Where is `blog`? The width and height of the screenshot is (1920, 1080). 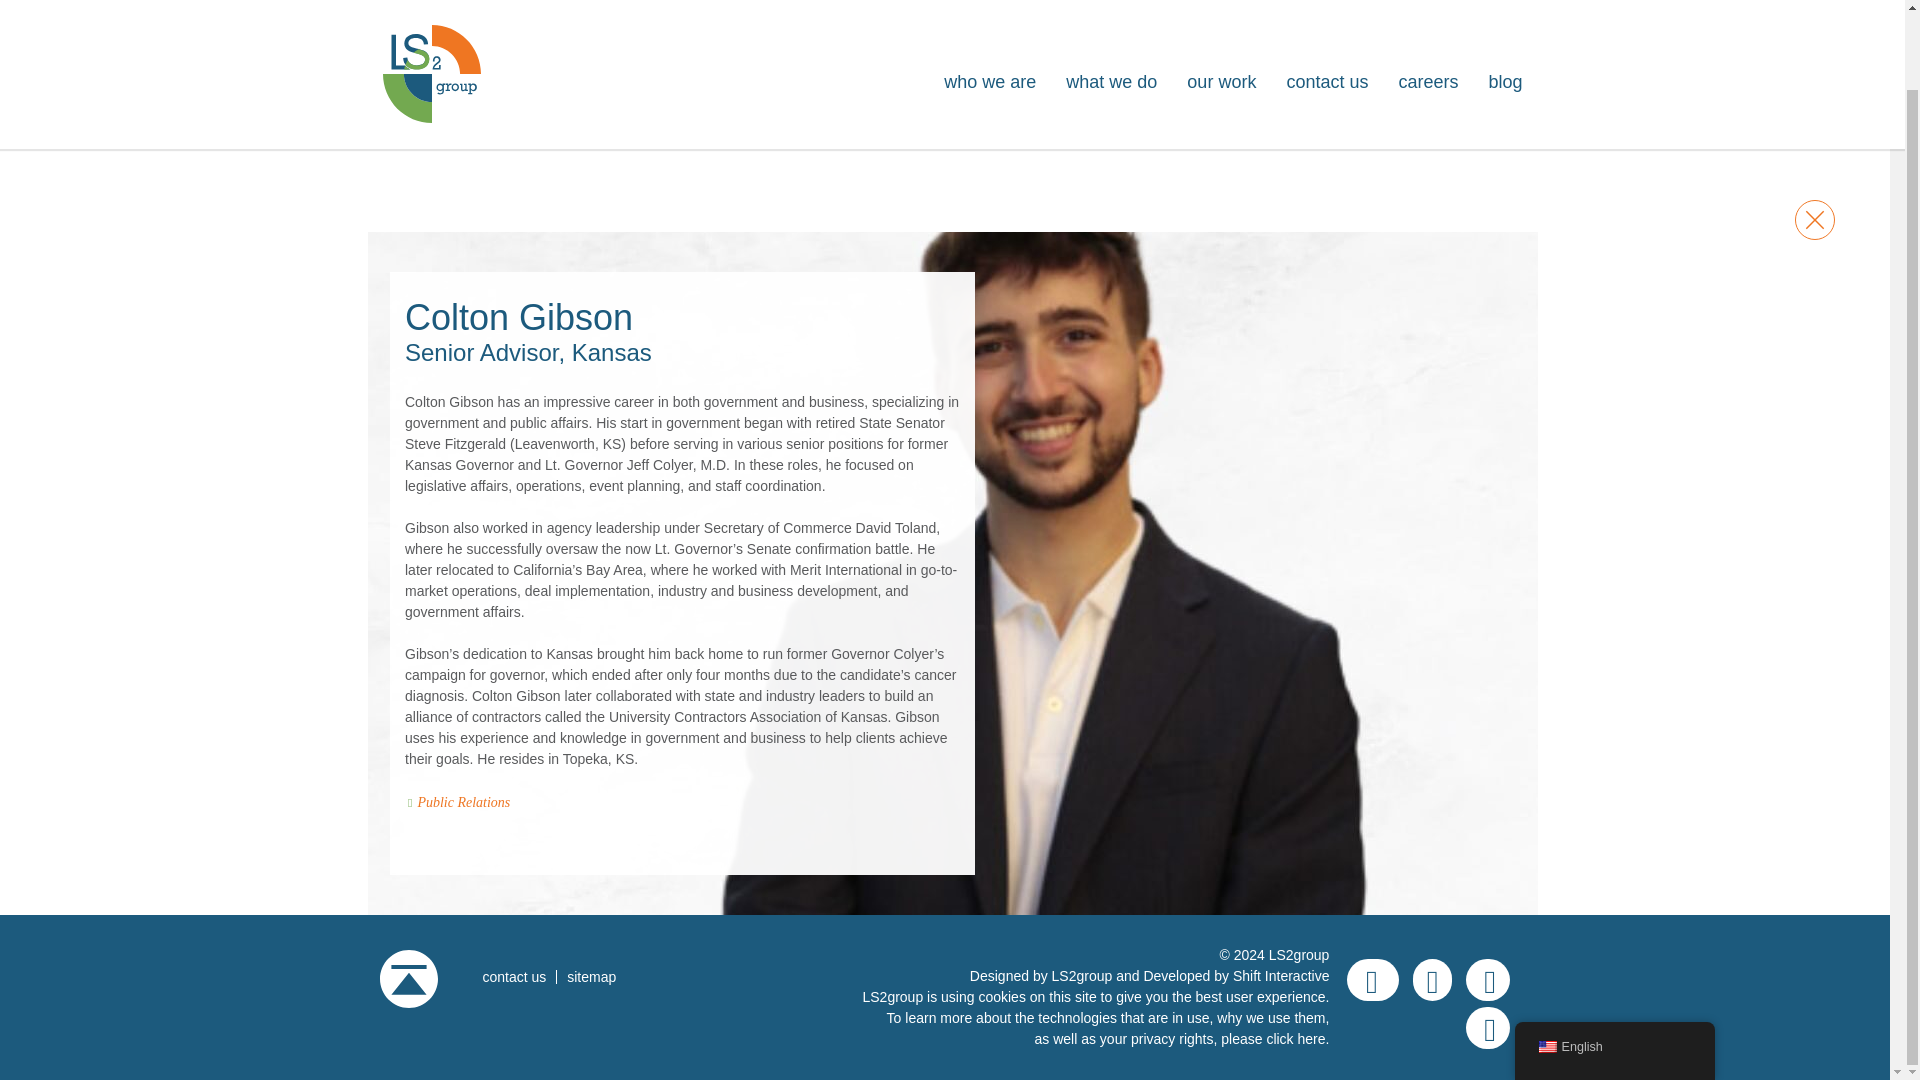 blog is located at coordinates (1505, 6).